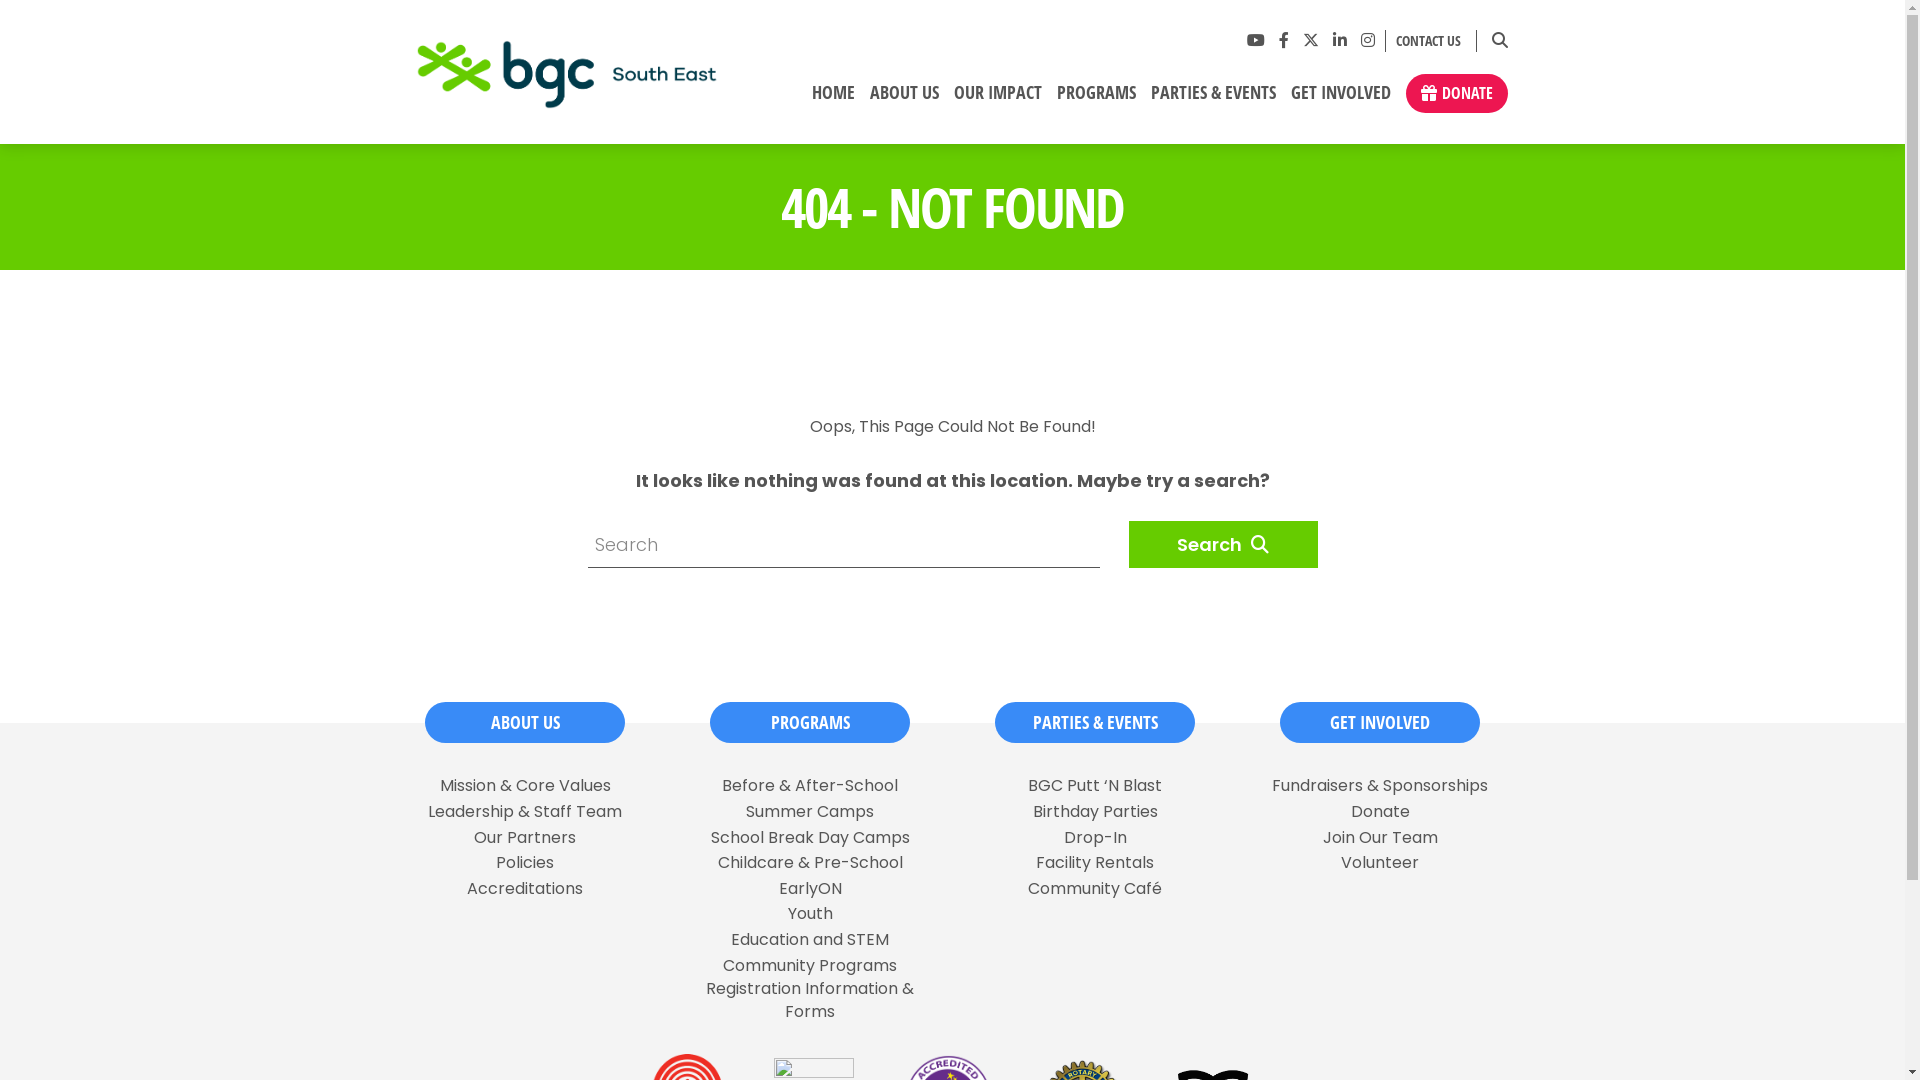 The image size is (1920, 1080). I want to click on EarlyON, so click(810, 889).